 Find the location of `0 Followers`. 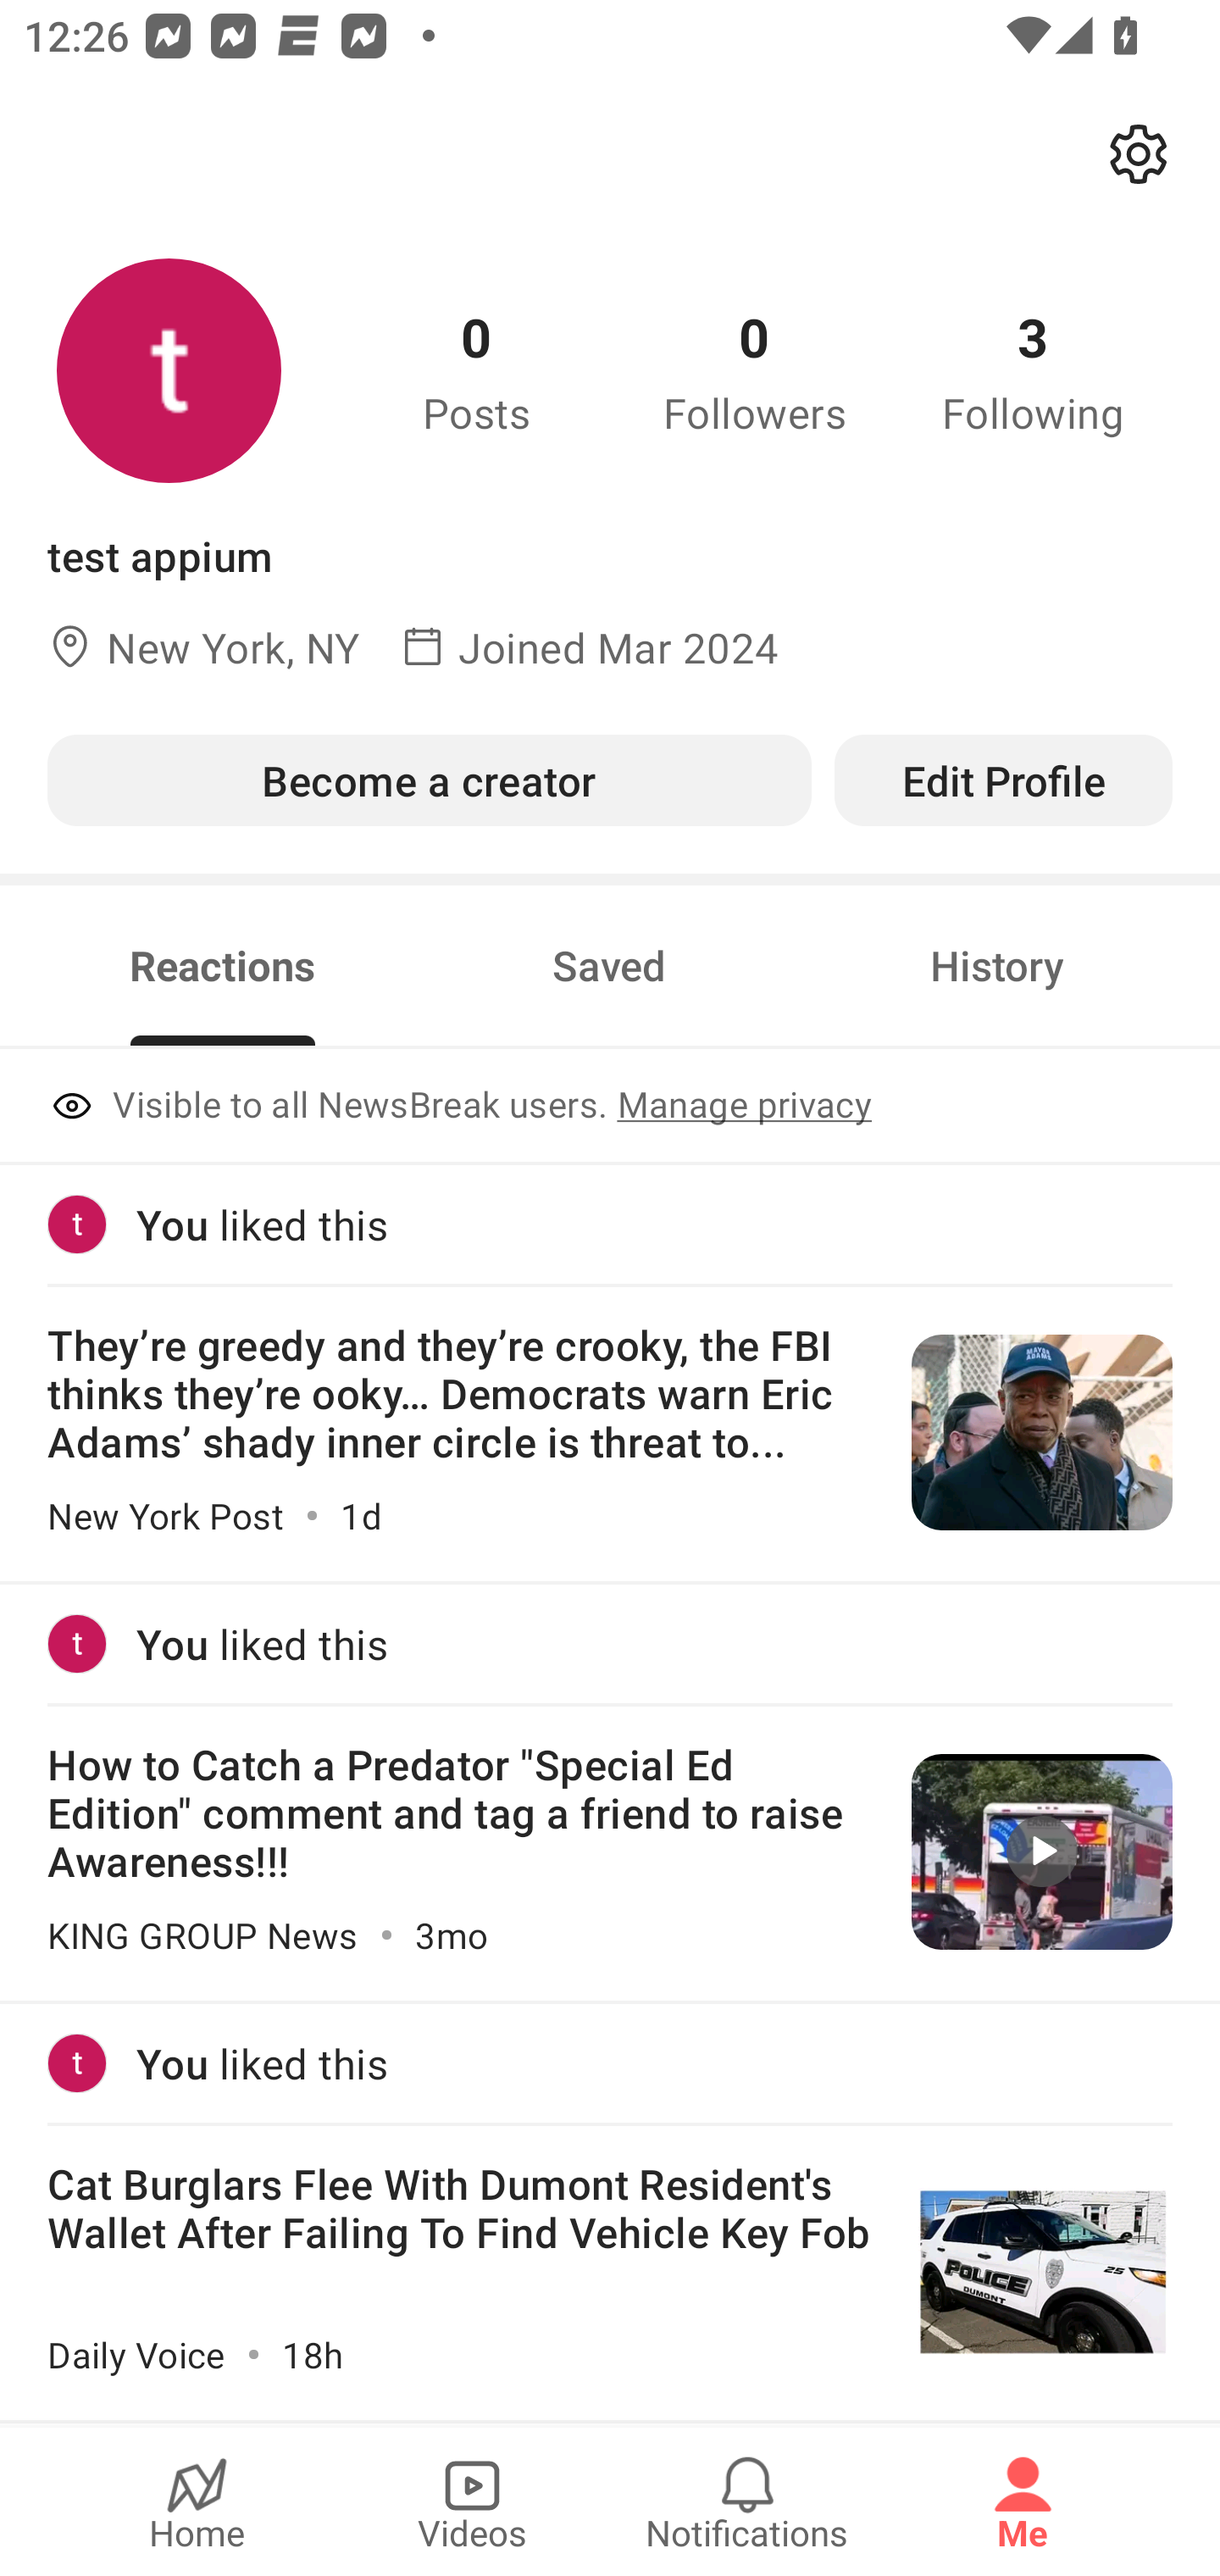

0 Followers is located at coordinates (755, 370).